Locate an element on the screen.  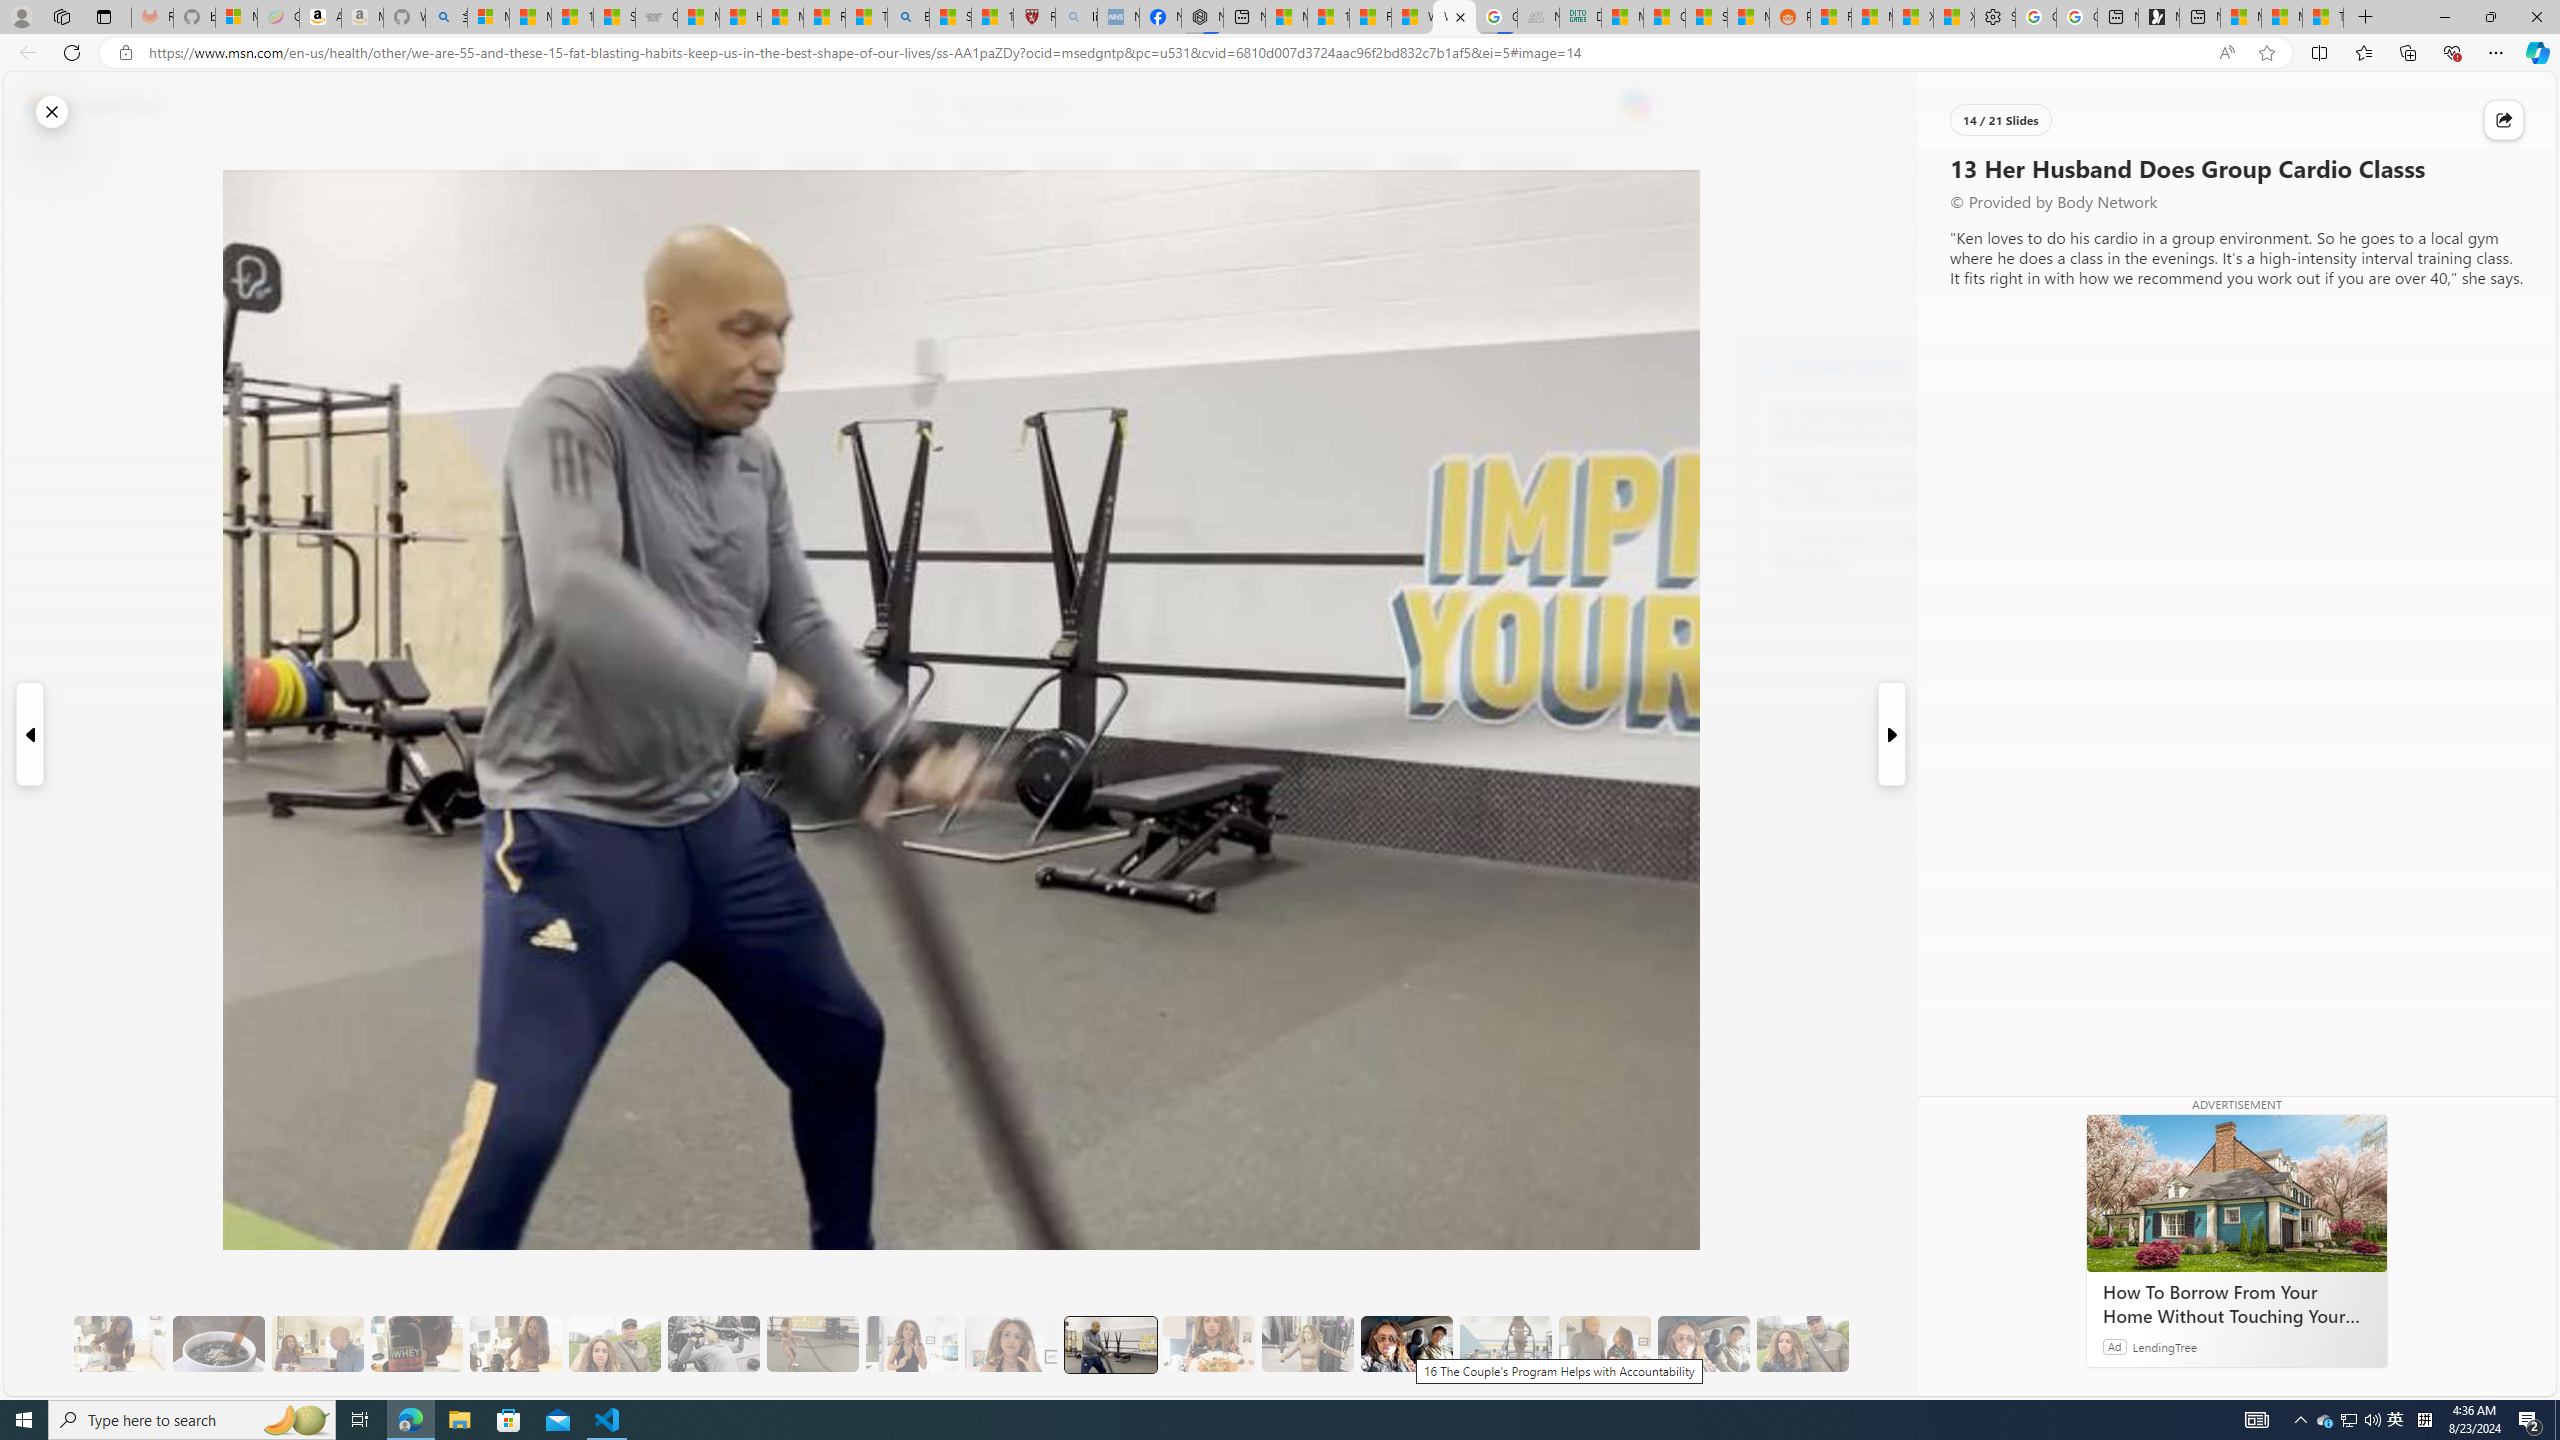
Food & Drink is located at coordinates (1522, 163).